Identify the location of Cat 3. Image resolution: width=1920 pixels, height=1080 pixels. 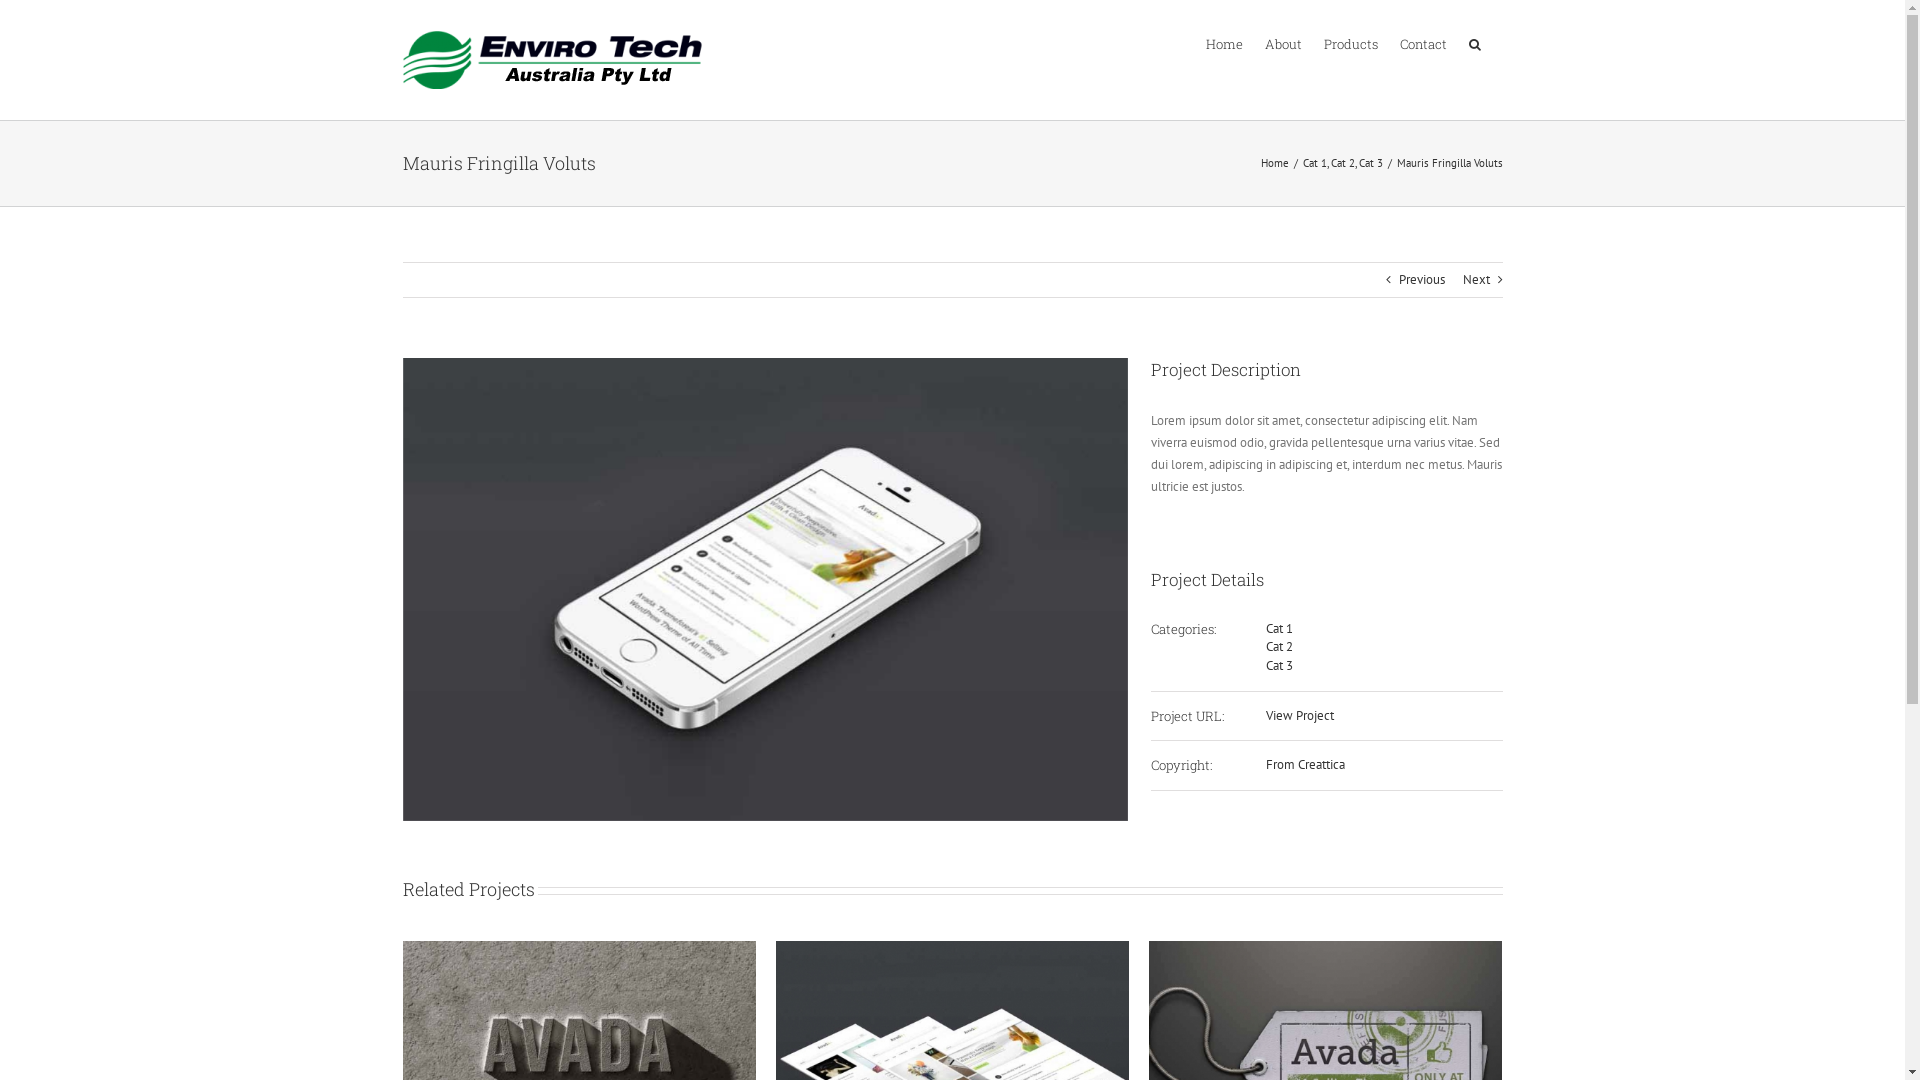
(1280, 666).